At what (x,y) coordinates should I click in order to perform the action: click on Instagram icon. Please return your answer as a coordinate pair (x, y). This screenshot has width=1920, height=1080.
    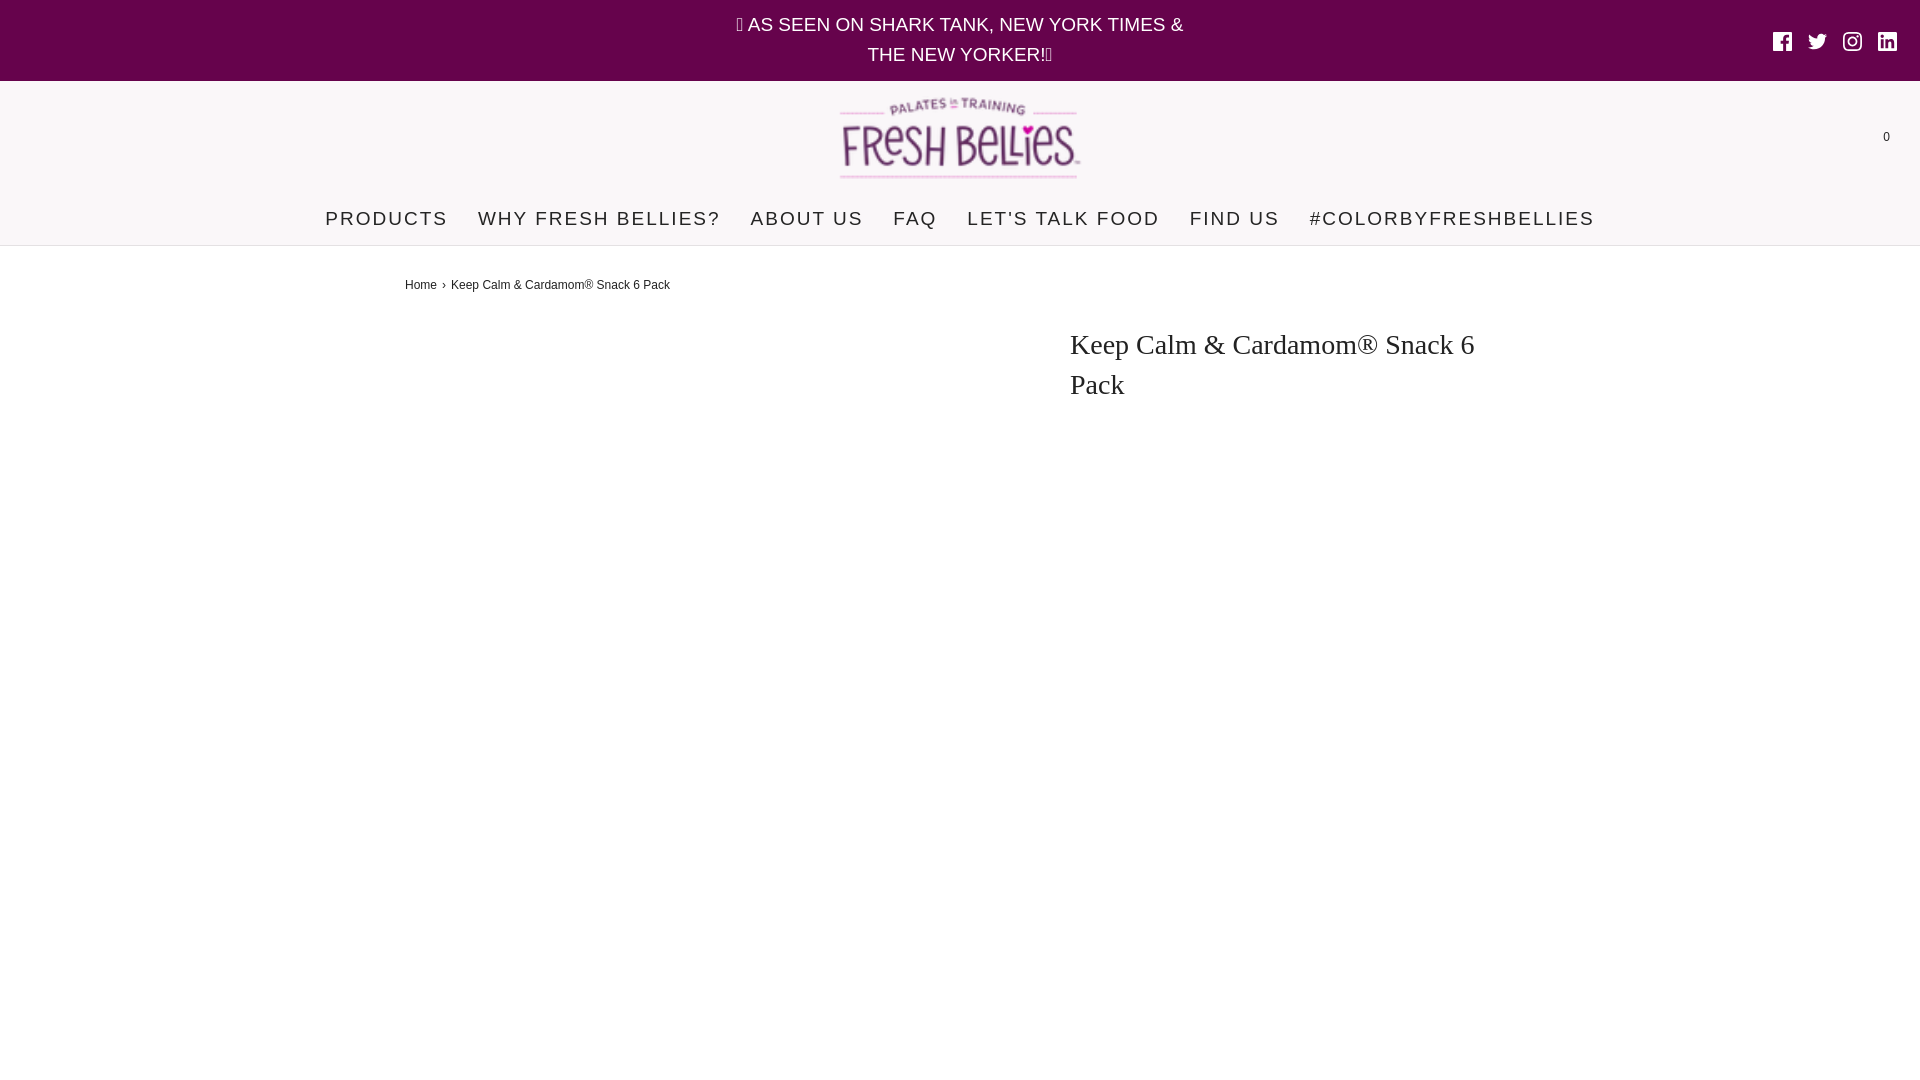
    Looking at the image, I should click on (1852, 41).